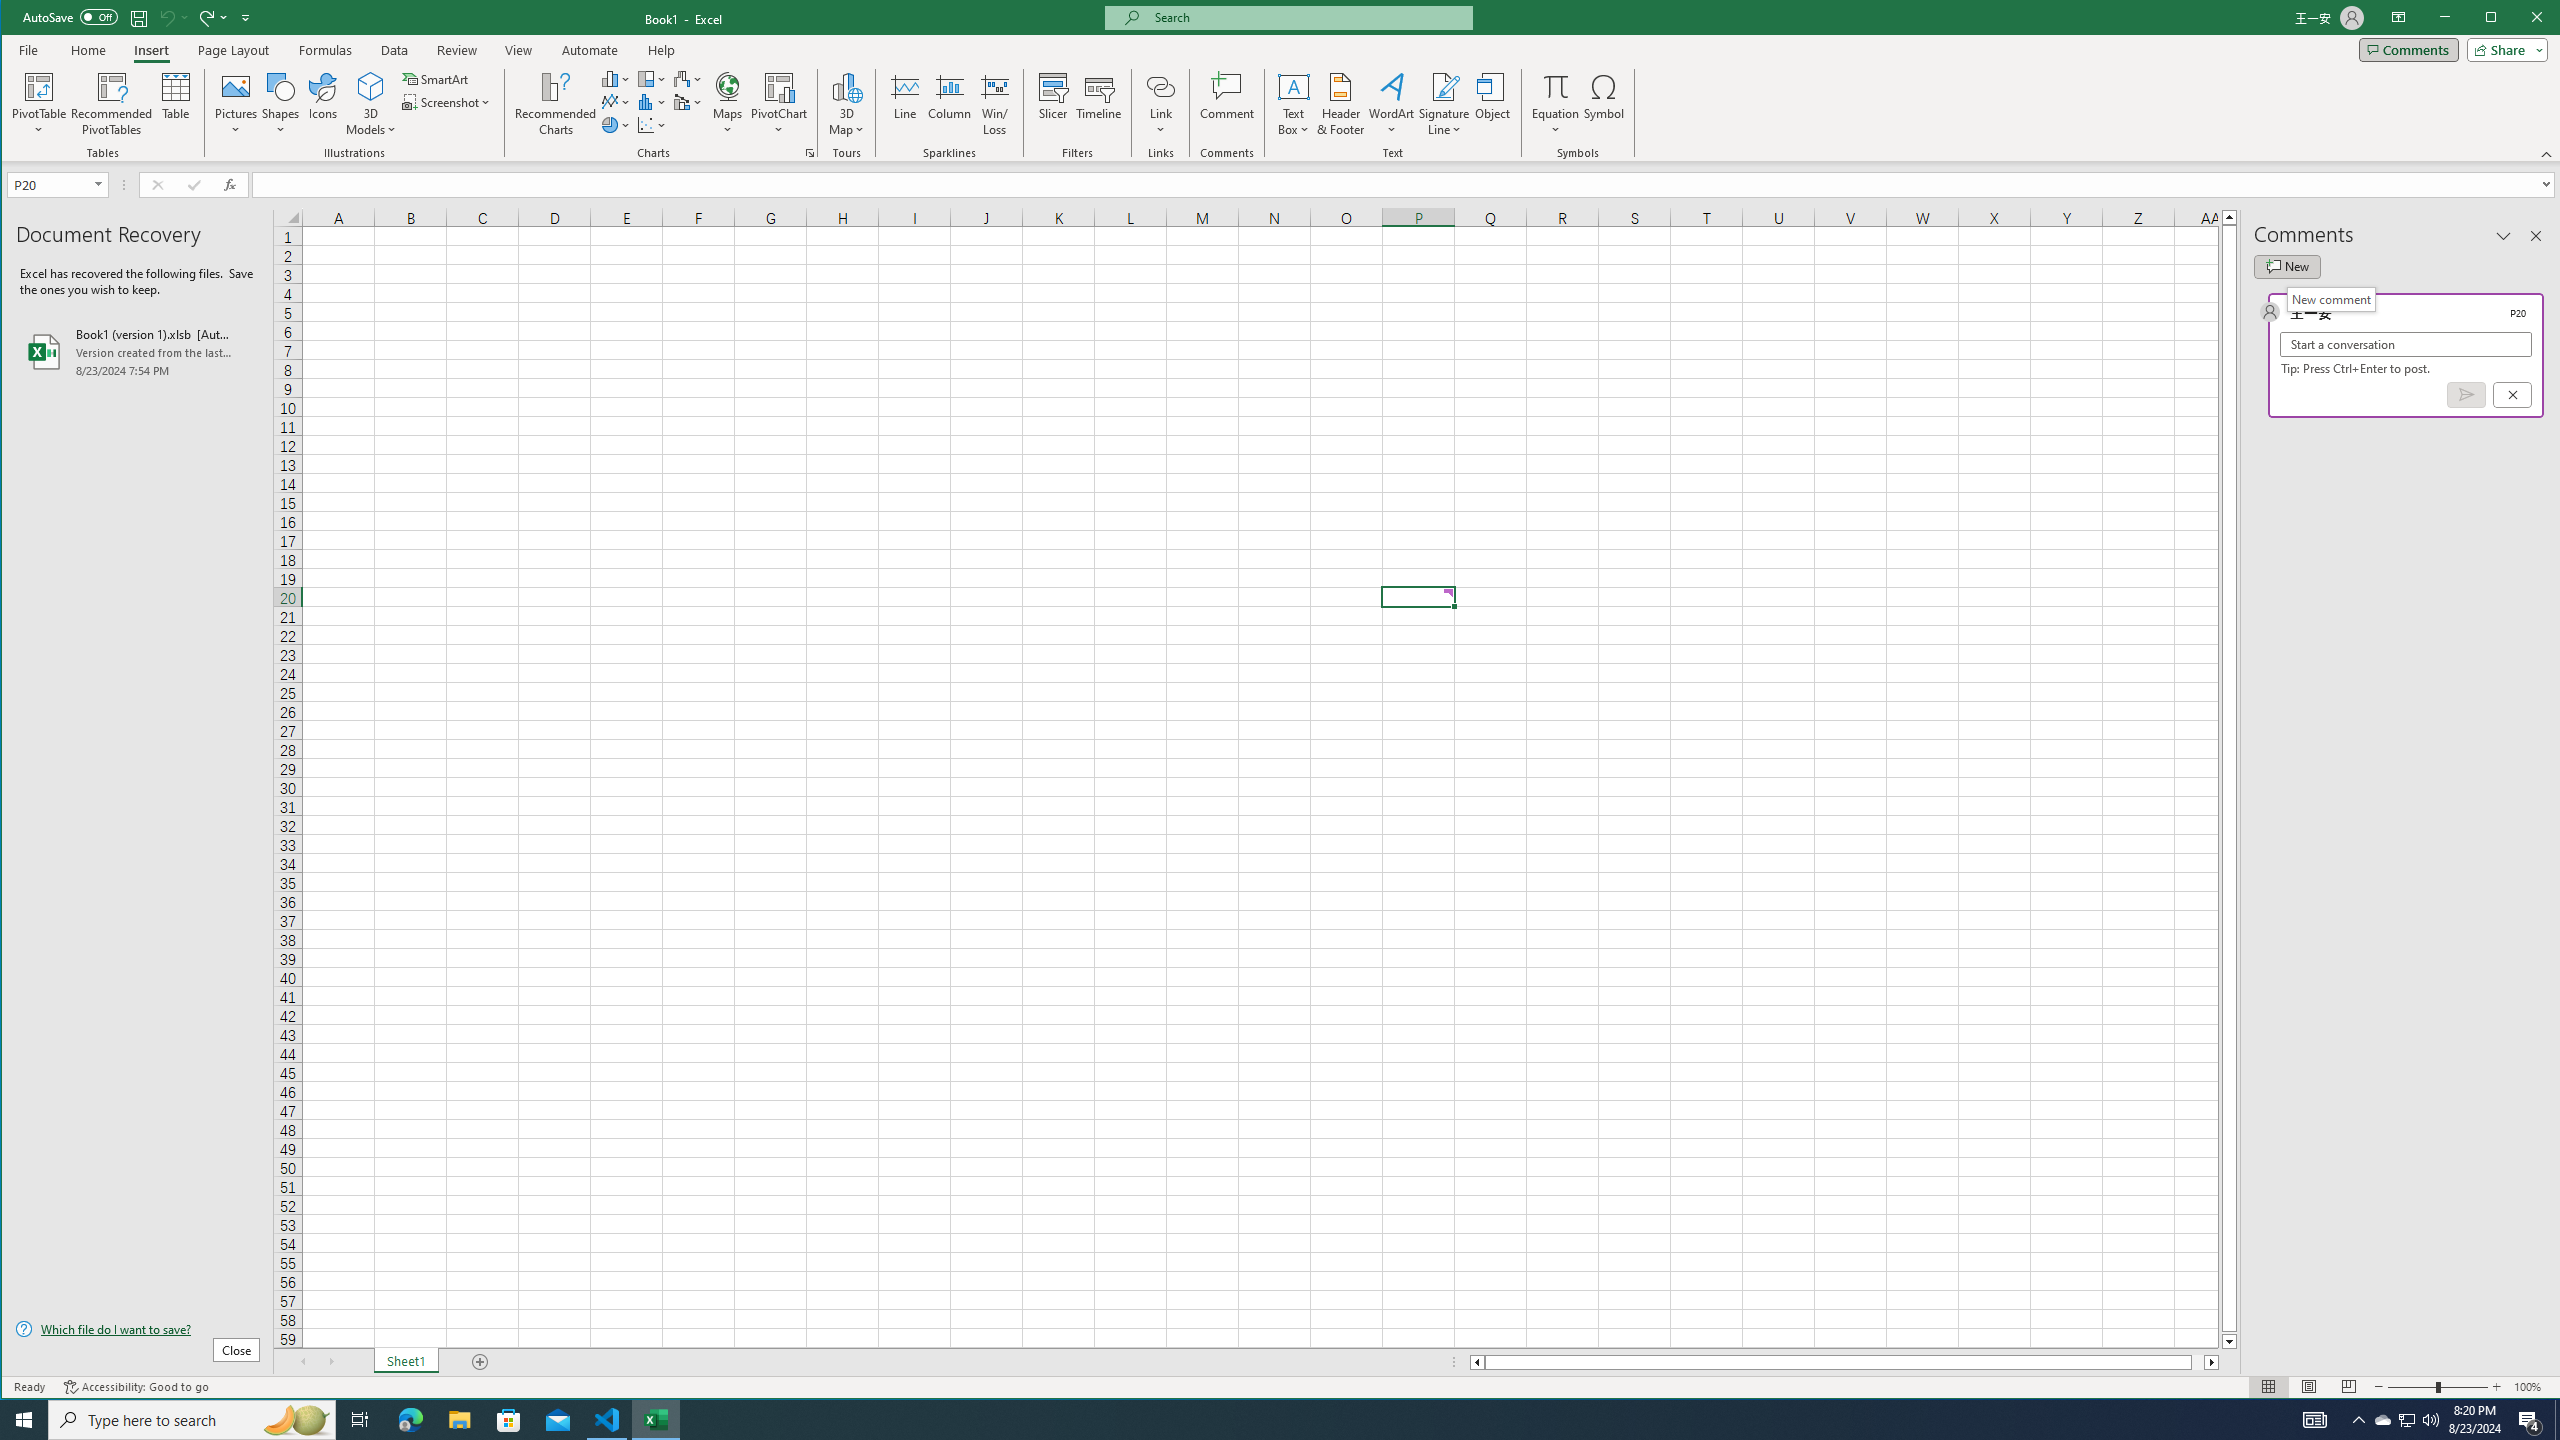  What do you see at coordinates (2412, 1387) in the screenshot?
I see `Zoom Out` at bounding box center [2412, 1387].